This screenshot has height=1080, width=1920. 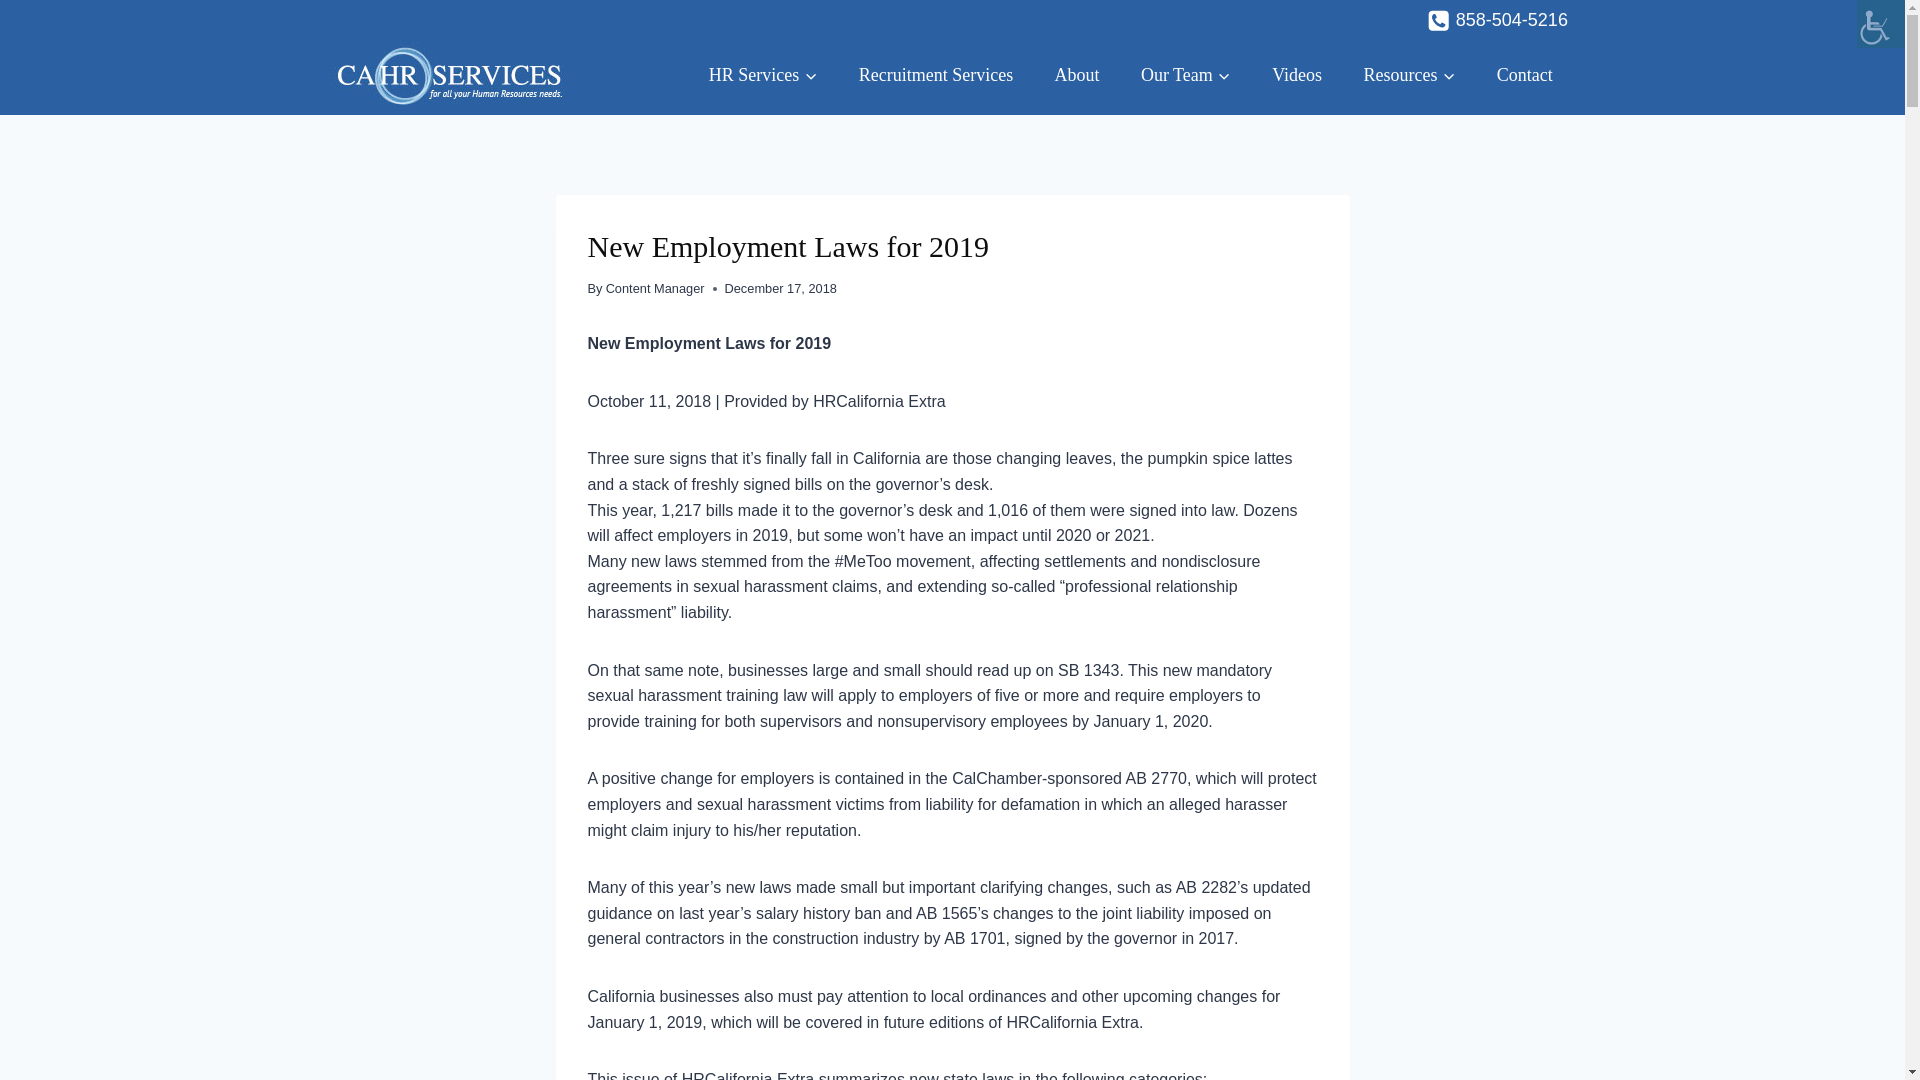 What do you see at coordinates (1296, 74) in the screenshot?
I see `Videos` at bounding box center [1296, 74].